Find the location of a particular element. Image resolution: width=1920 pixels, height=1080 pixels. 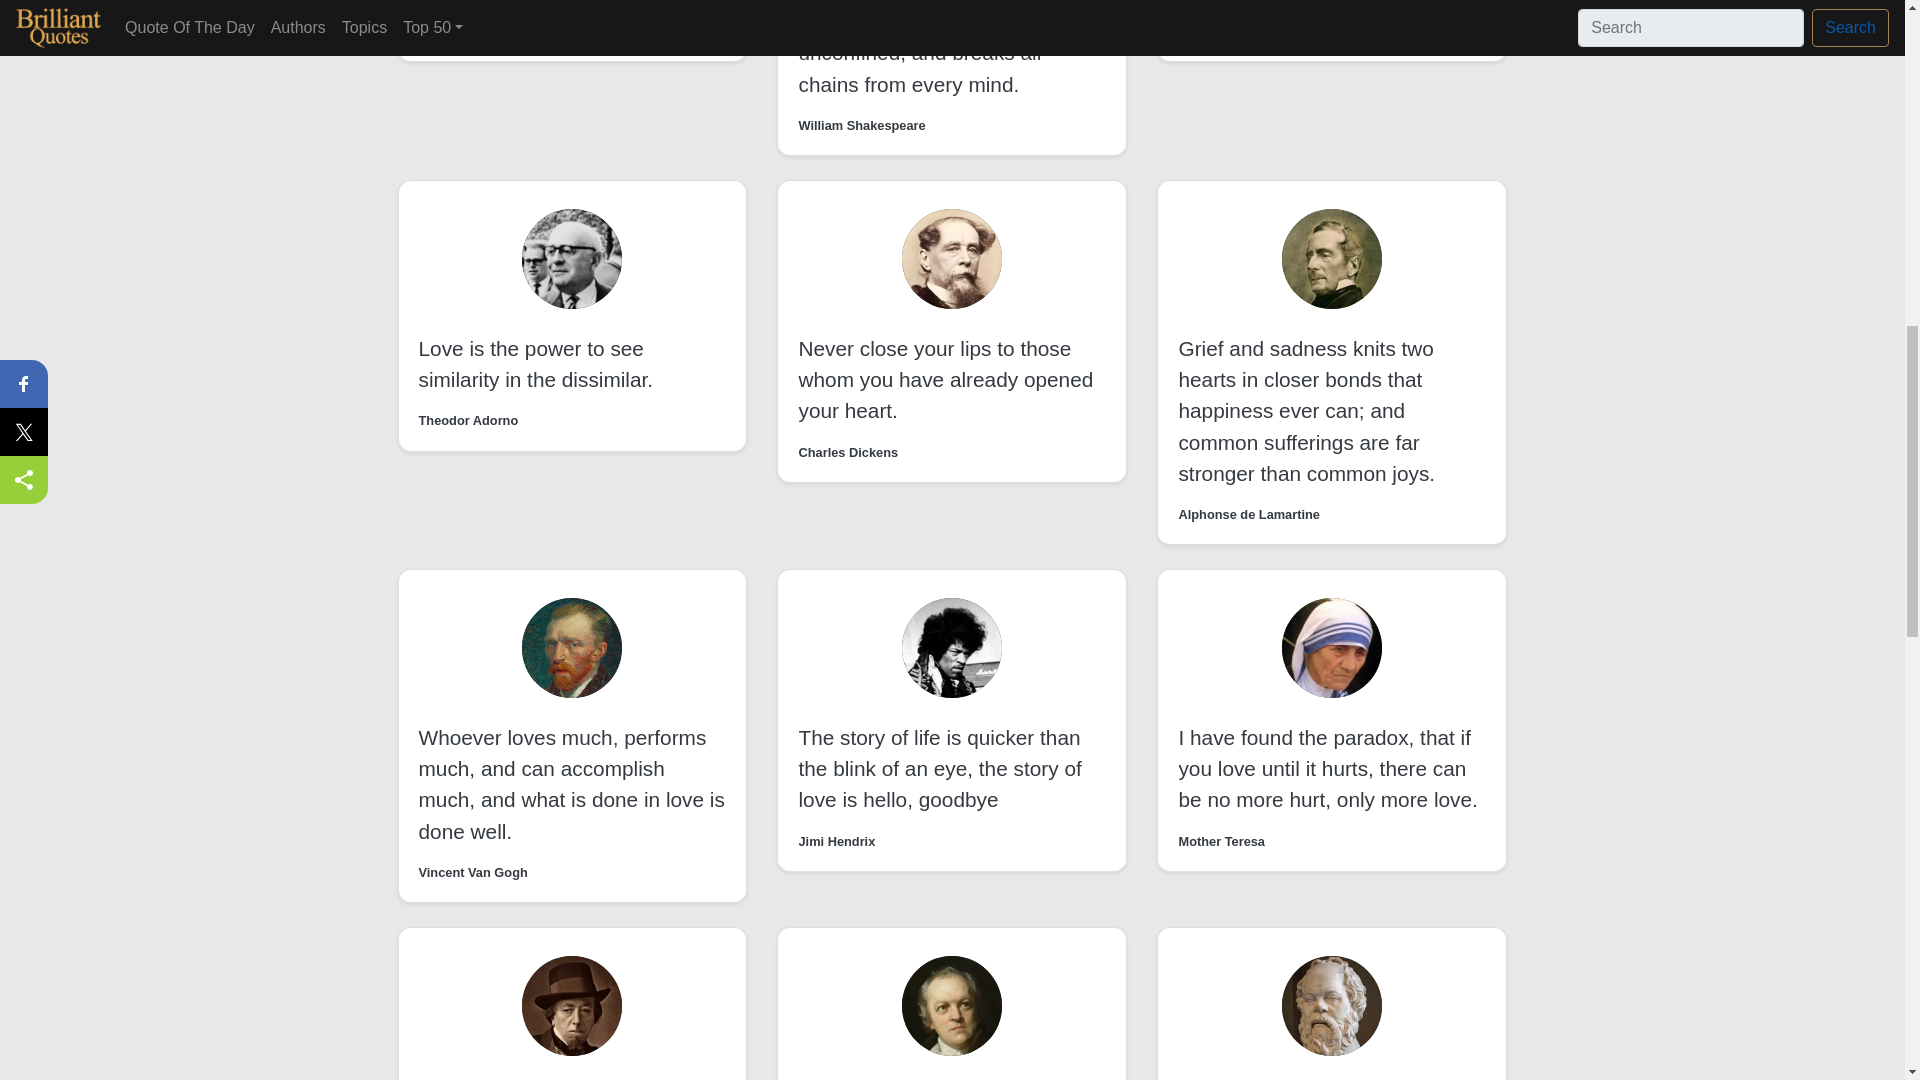

Mother Teresa is located at coordinates (1222, 841).